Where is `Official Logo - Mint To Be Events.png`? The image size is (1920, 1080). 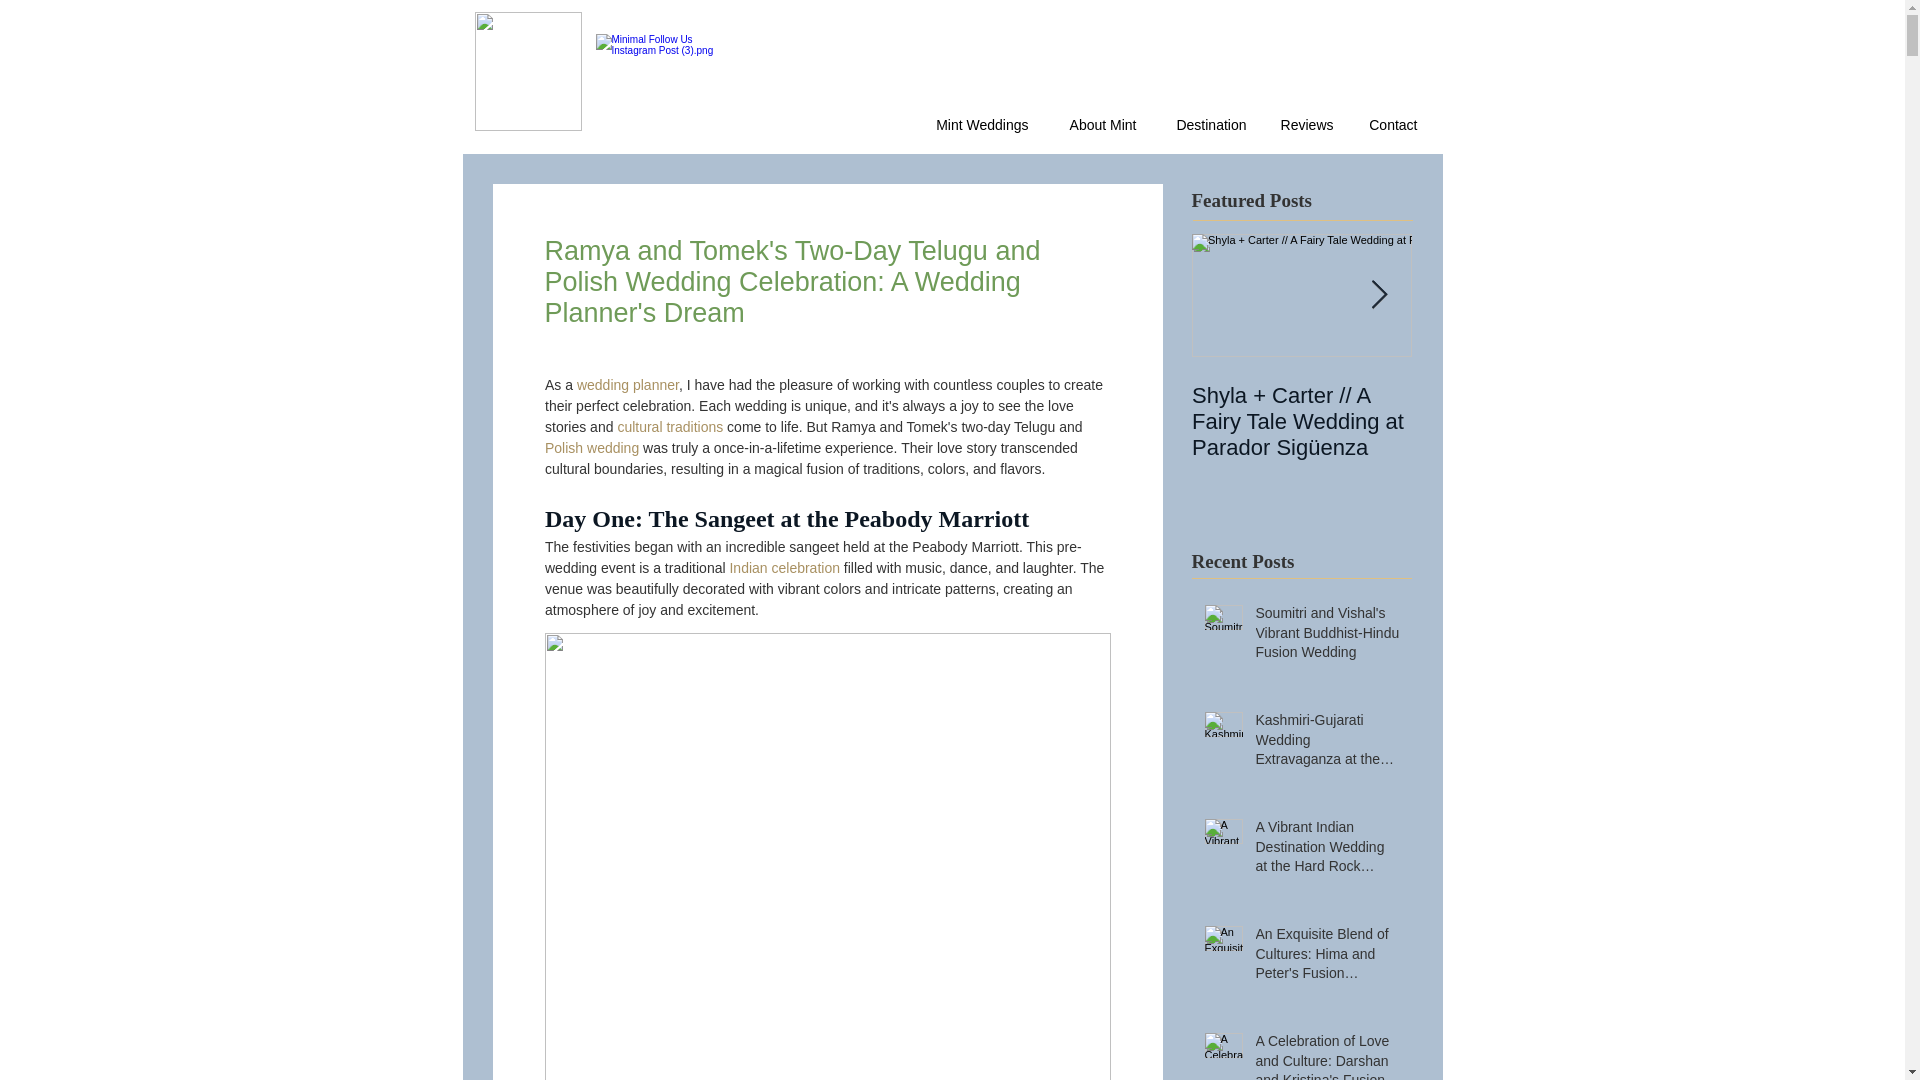 Official Logo - Mint To Be Events.png is located at coordinates (528, 70).